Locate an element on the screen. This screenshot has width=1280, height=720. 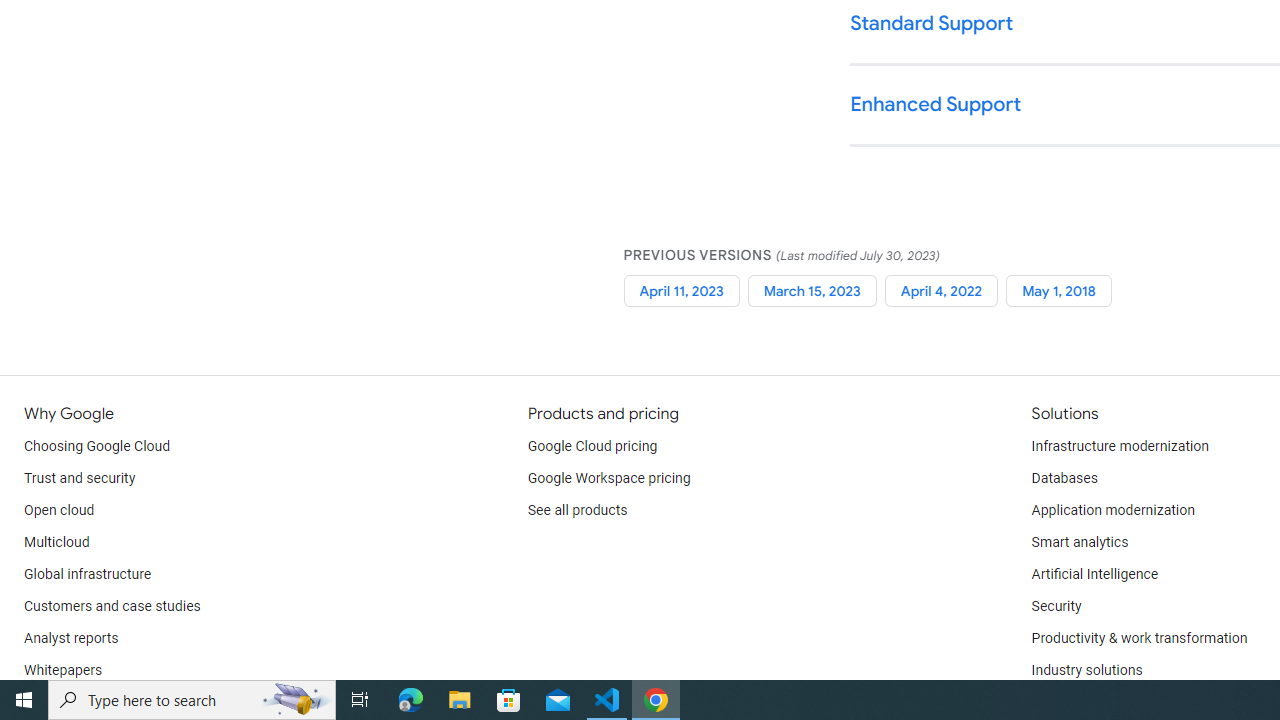
May 1, 2018 is located at coordinates (1059, 290).